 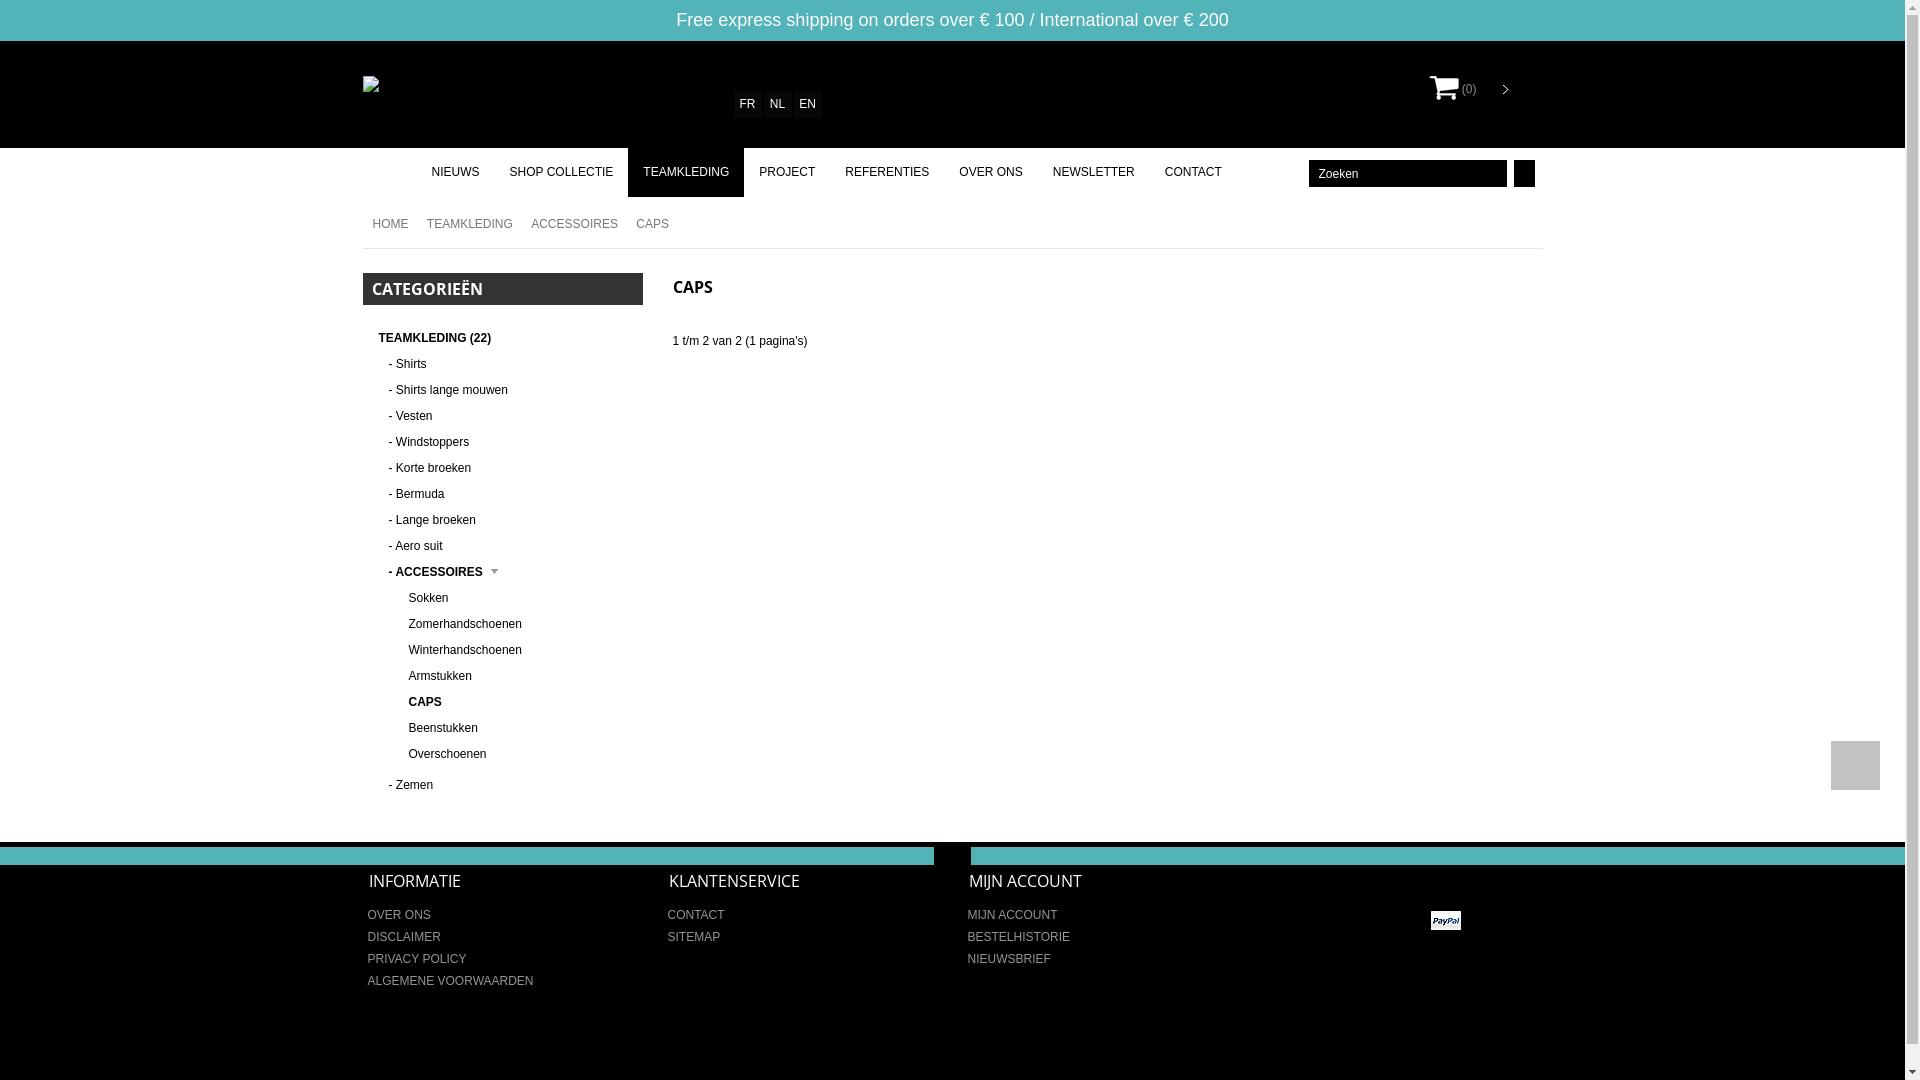 What do you see at coordinates (694, 937) in the screenshot?
I see `SITEMAP` at bounding box center [694, 937].